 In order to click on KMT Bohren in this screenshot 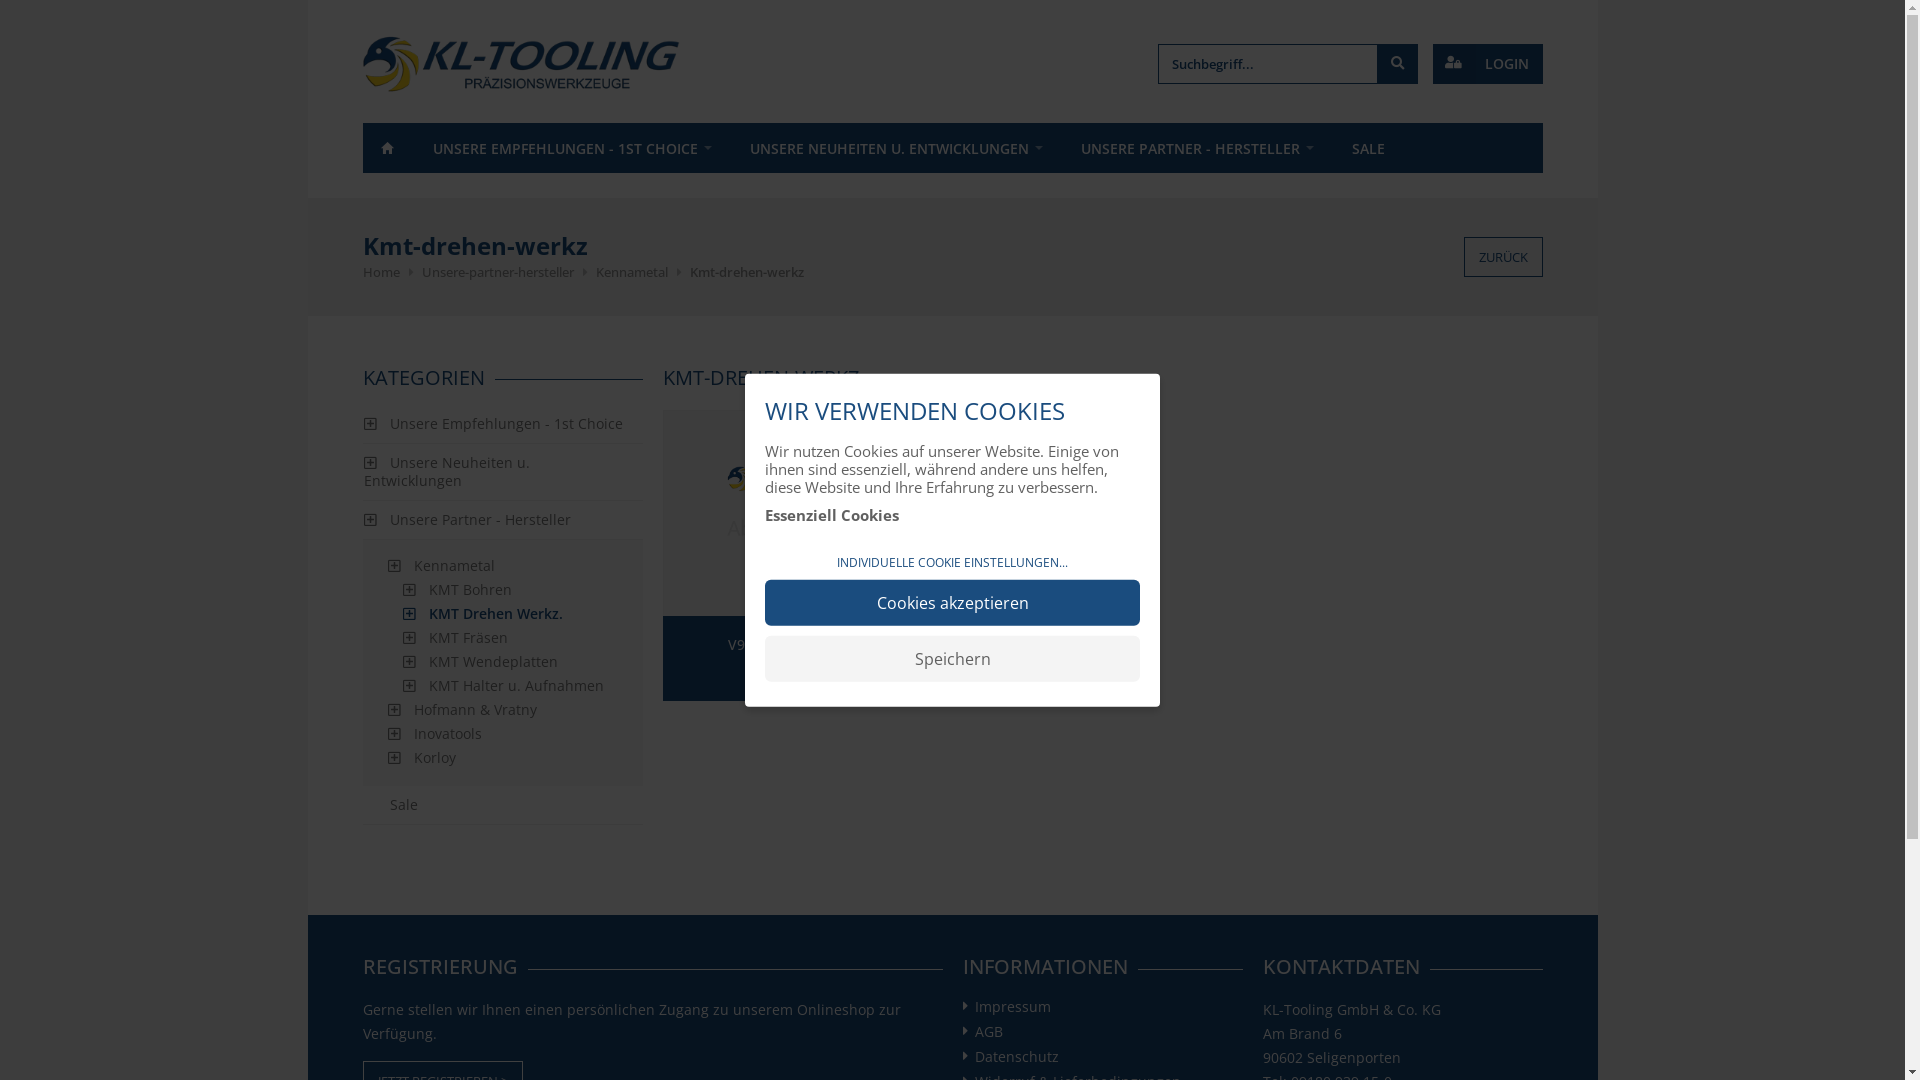, I will do `click(510, 590)`.